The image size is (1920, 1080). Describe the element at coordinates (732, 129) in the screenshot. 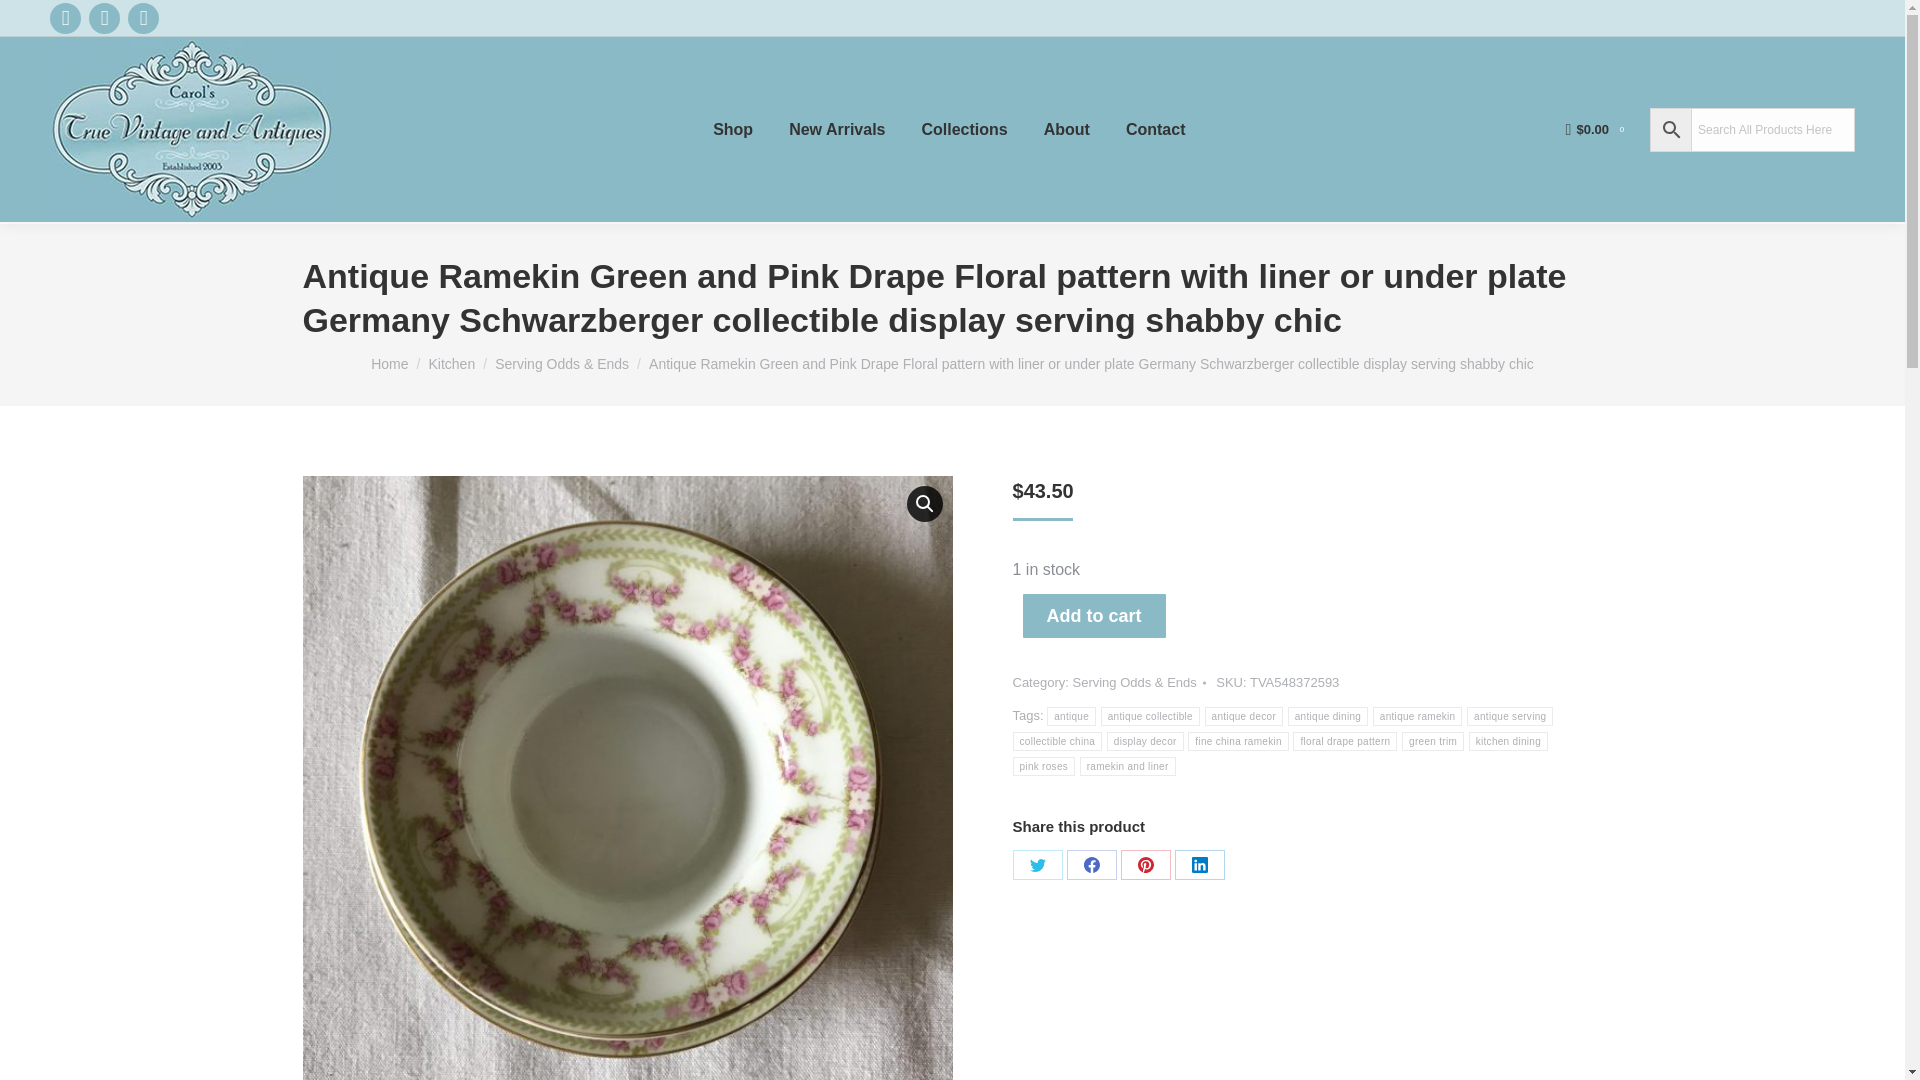

I see `Shop` at that location.